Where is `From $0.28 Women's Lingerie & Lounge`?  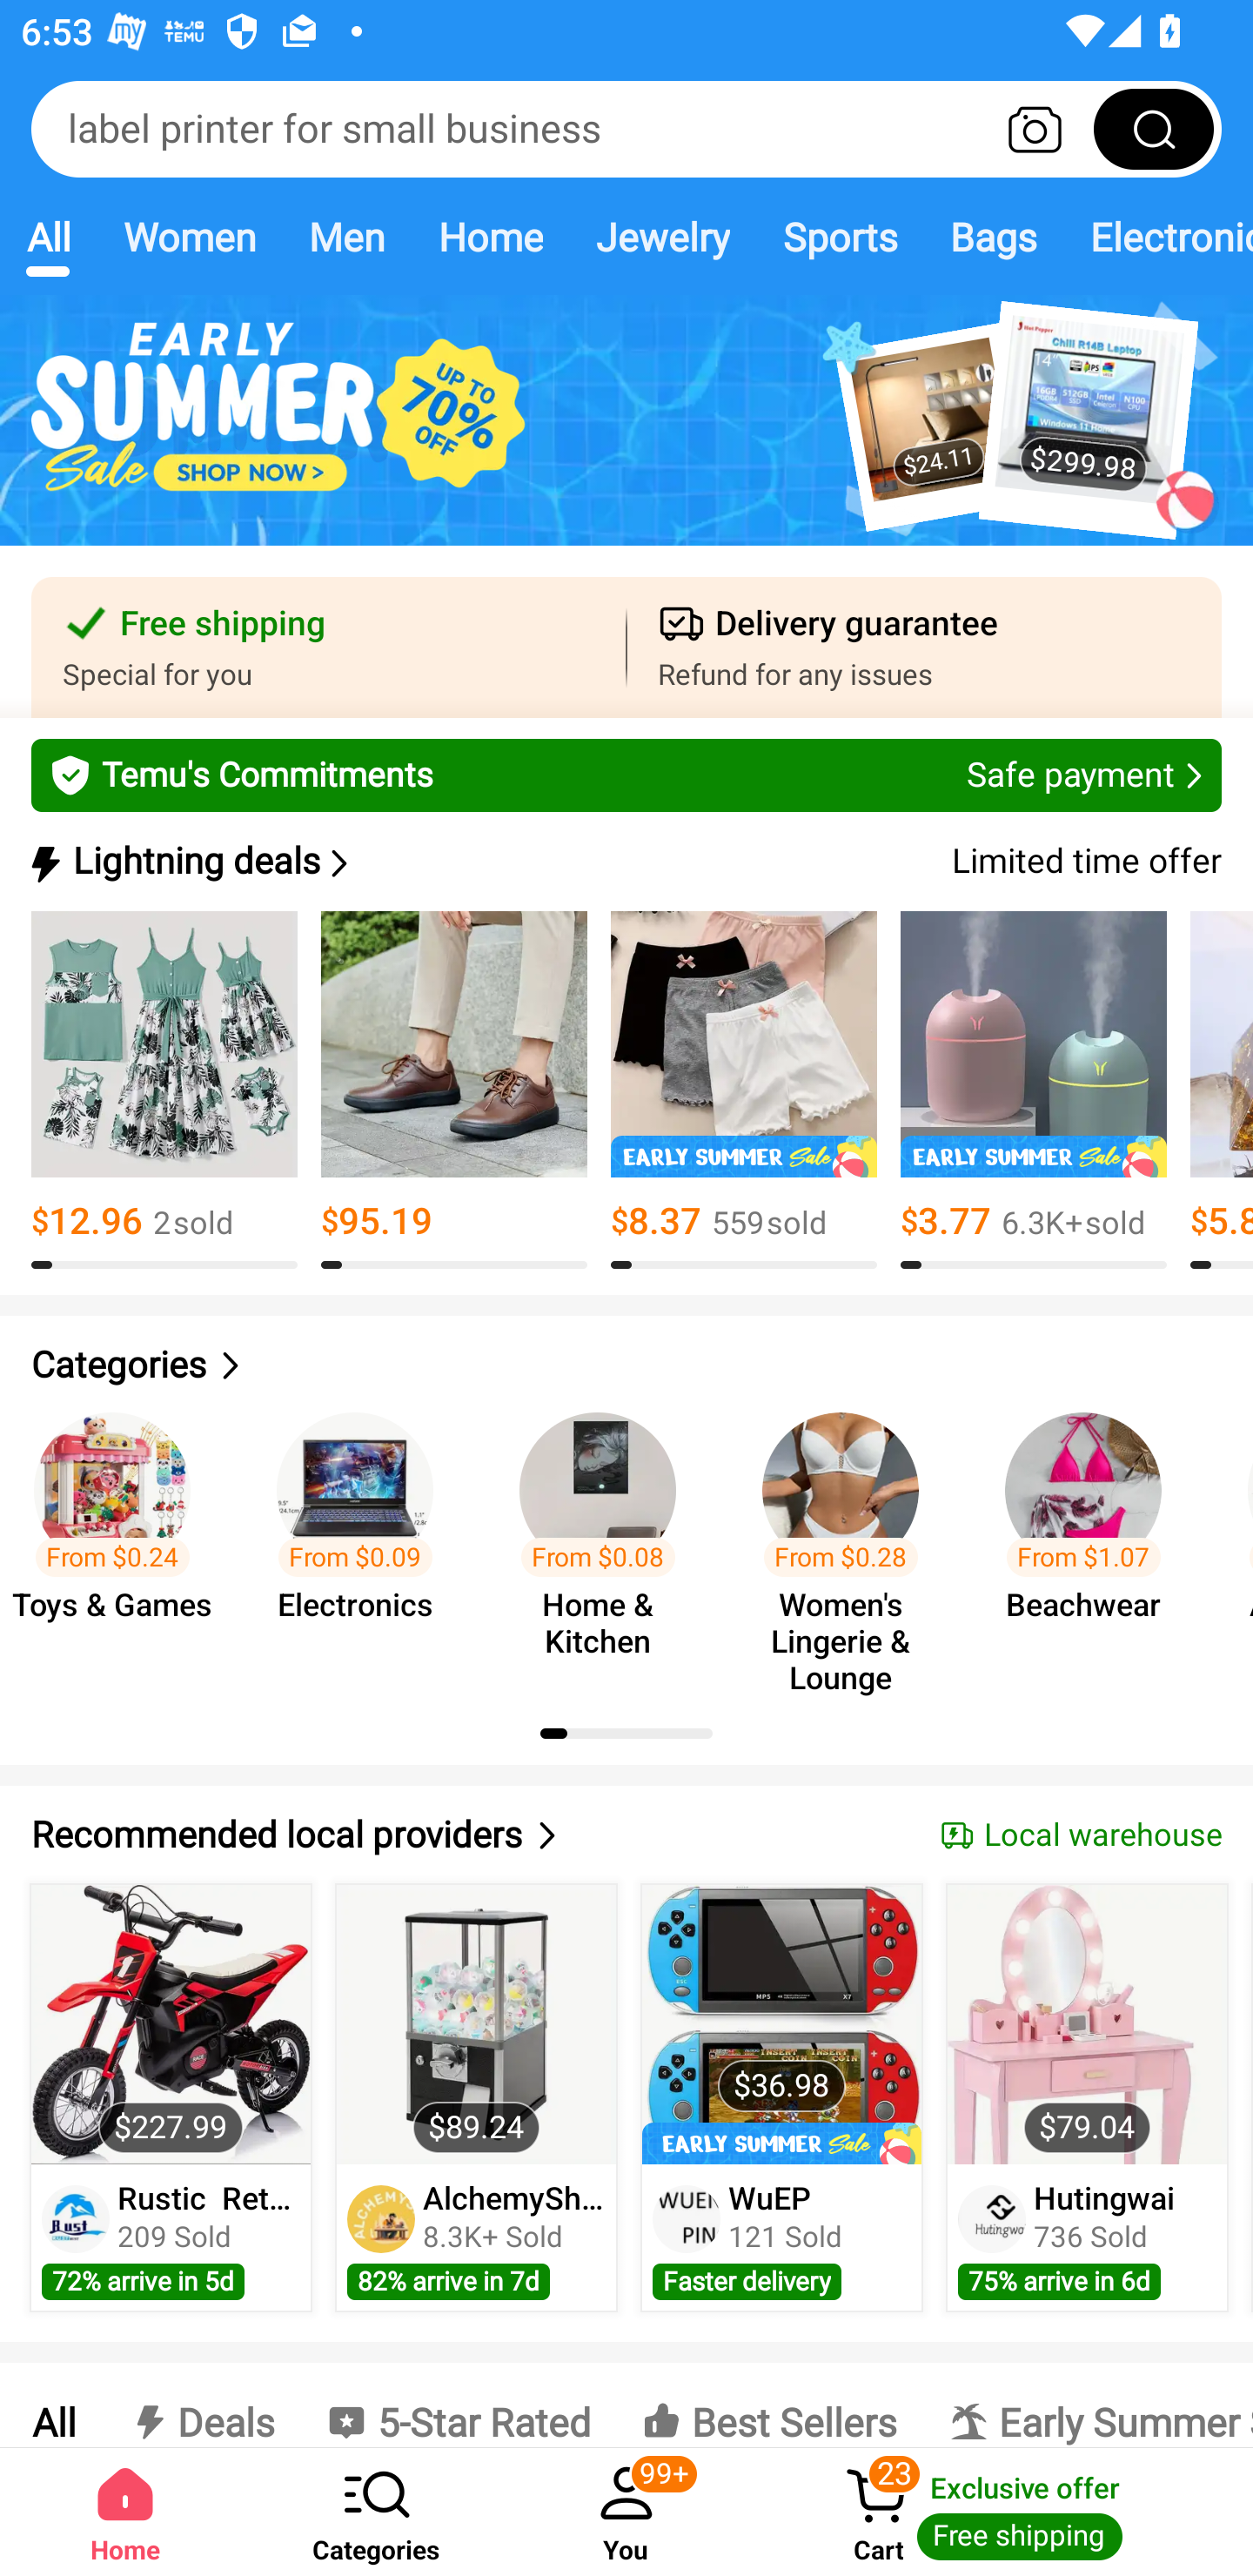
From $0.28 Women's Lingerie & Lounge is located at coordinates (849, 1539).